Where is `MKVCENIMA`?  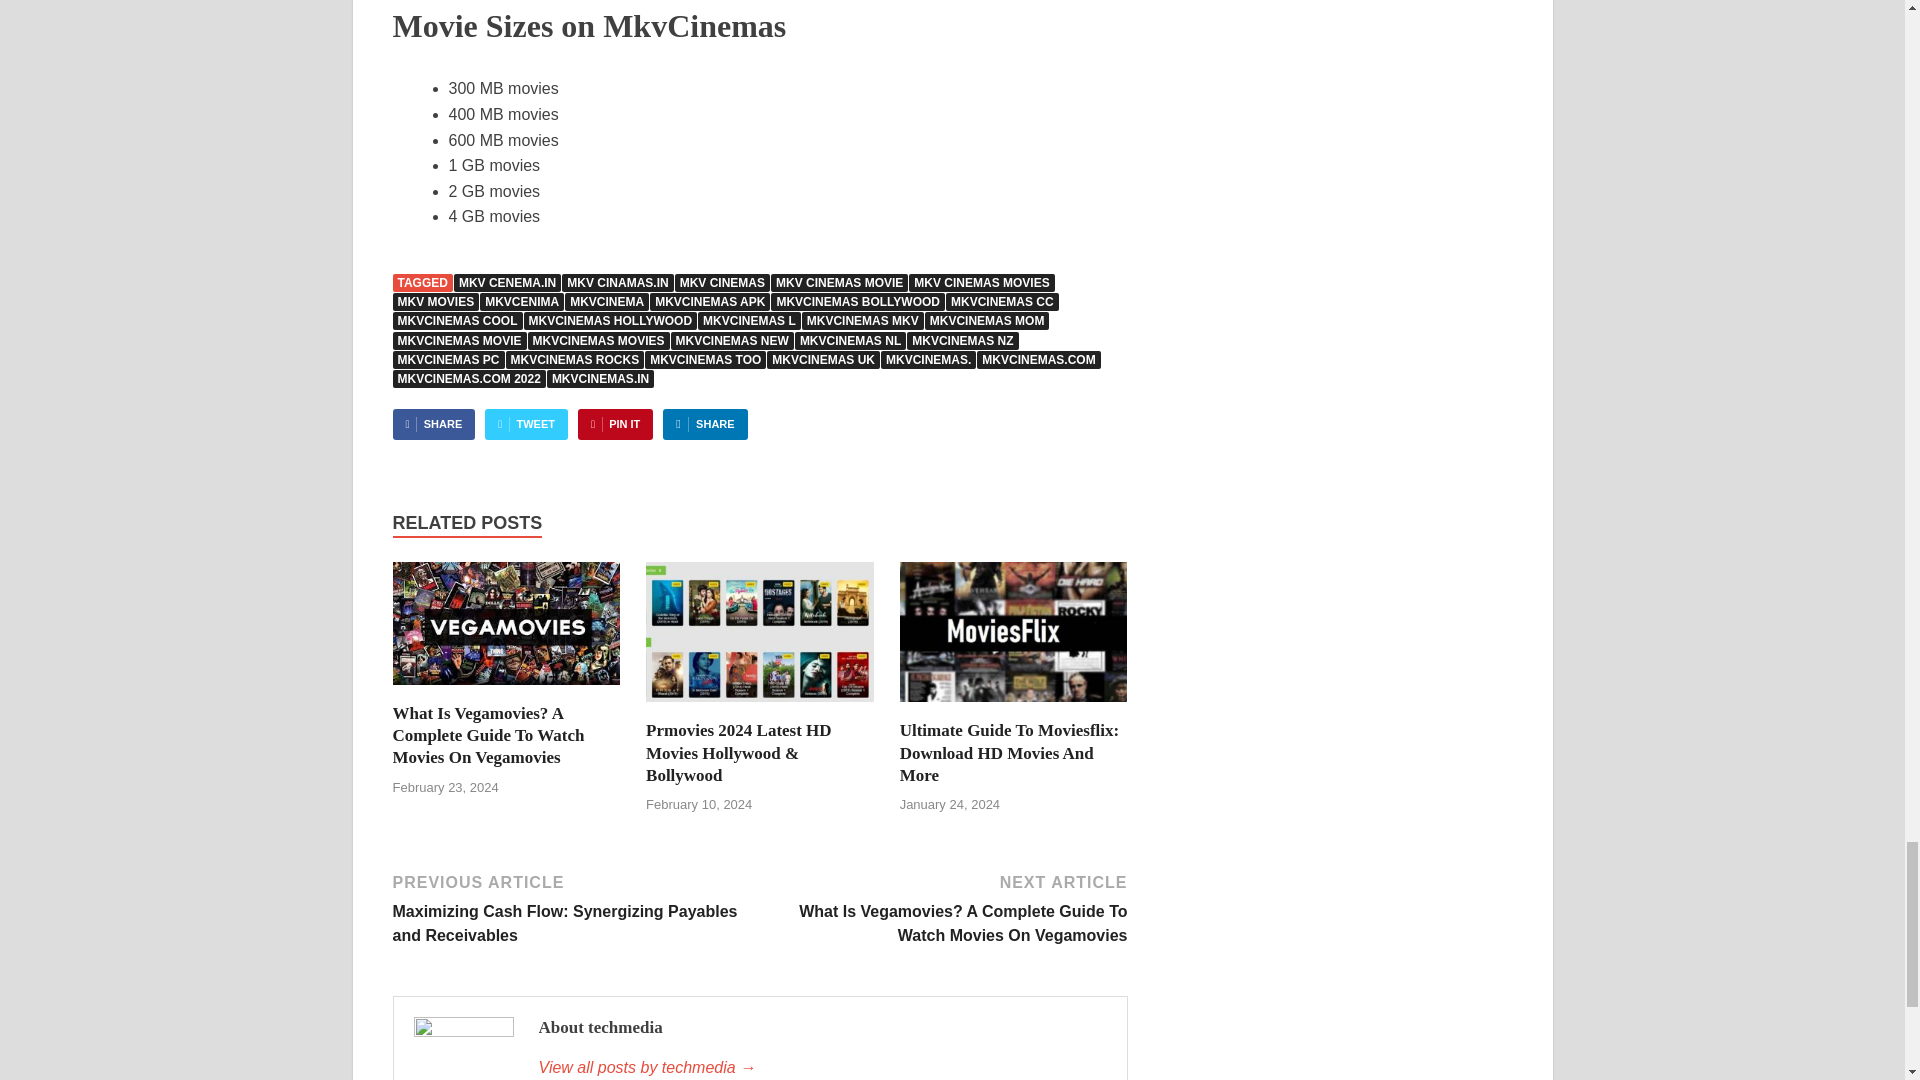
MKVCENIMA is located at coordinates (522, 302).